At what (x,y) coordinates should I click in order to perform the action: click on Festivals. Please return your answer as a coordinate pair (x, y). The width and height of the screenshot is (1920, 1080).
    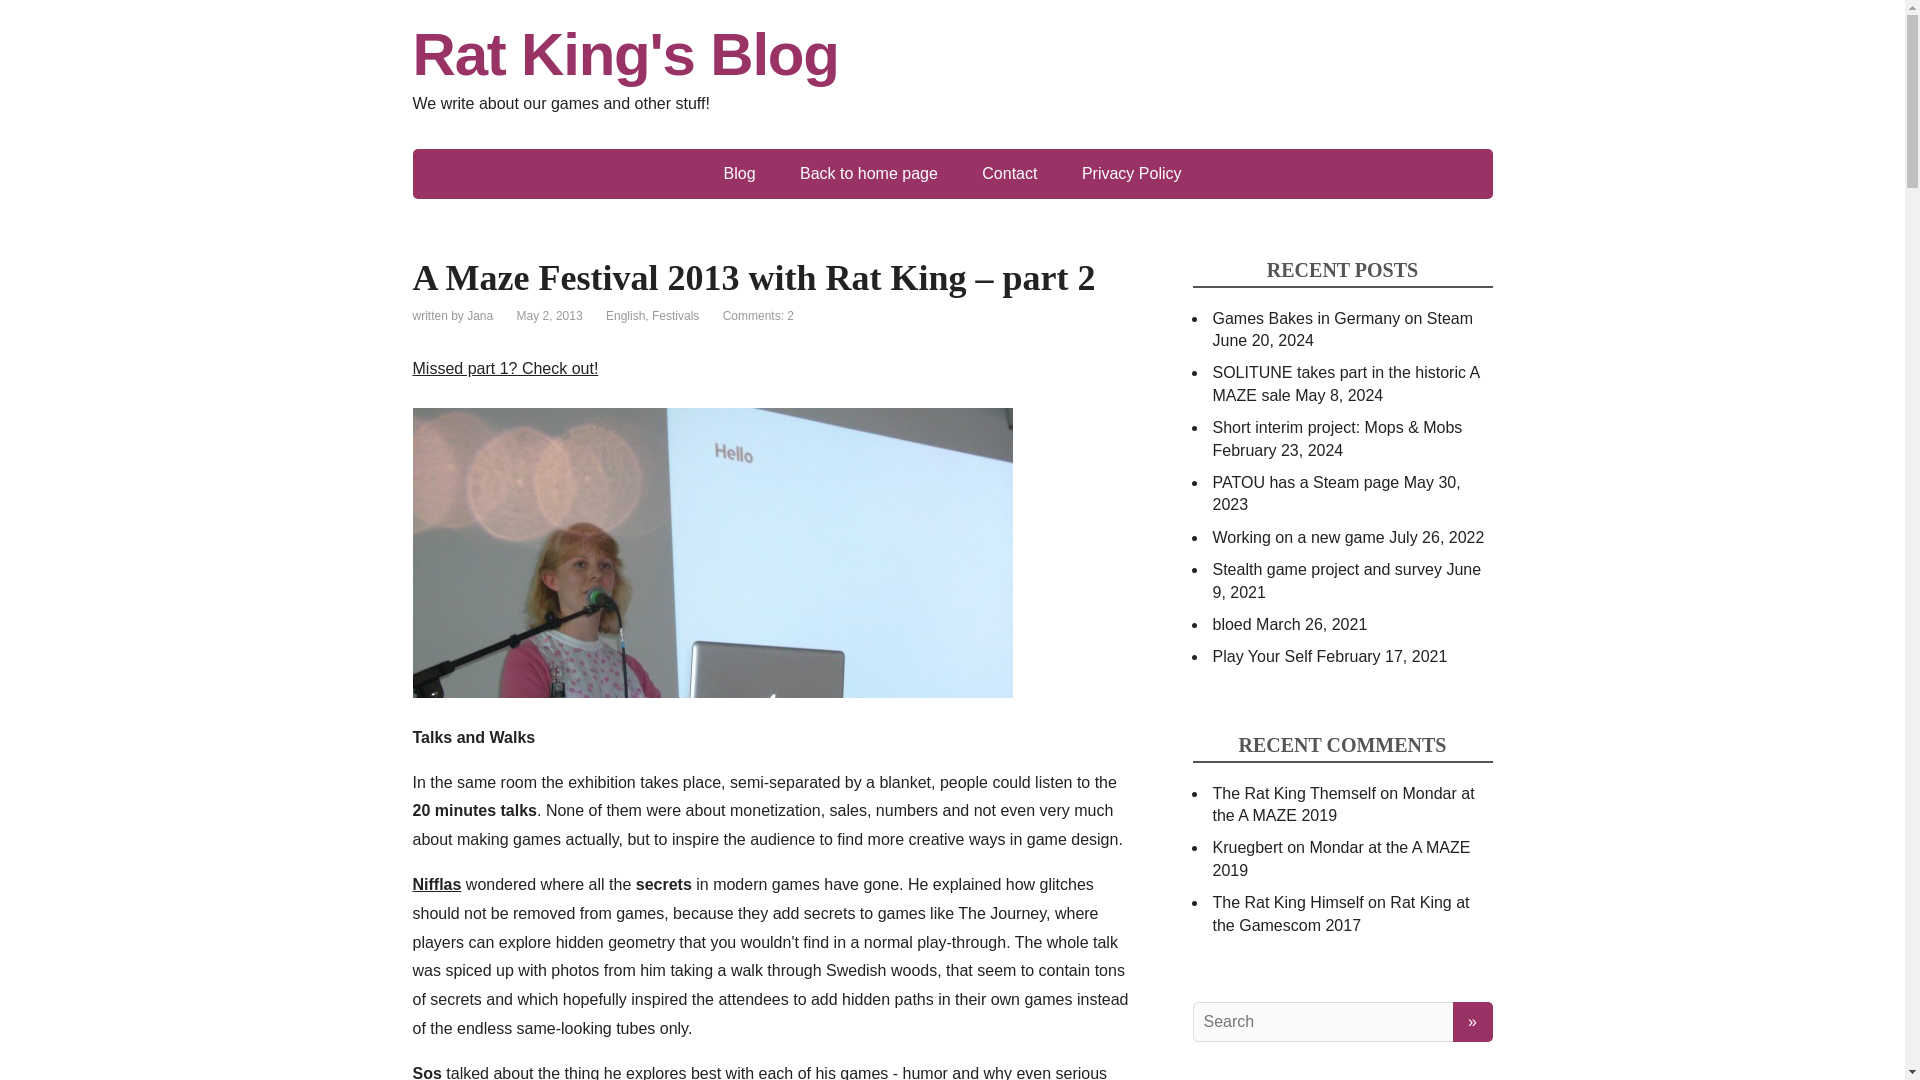
    Looking at the image, I should click on (675, 315).